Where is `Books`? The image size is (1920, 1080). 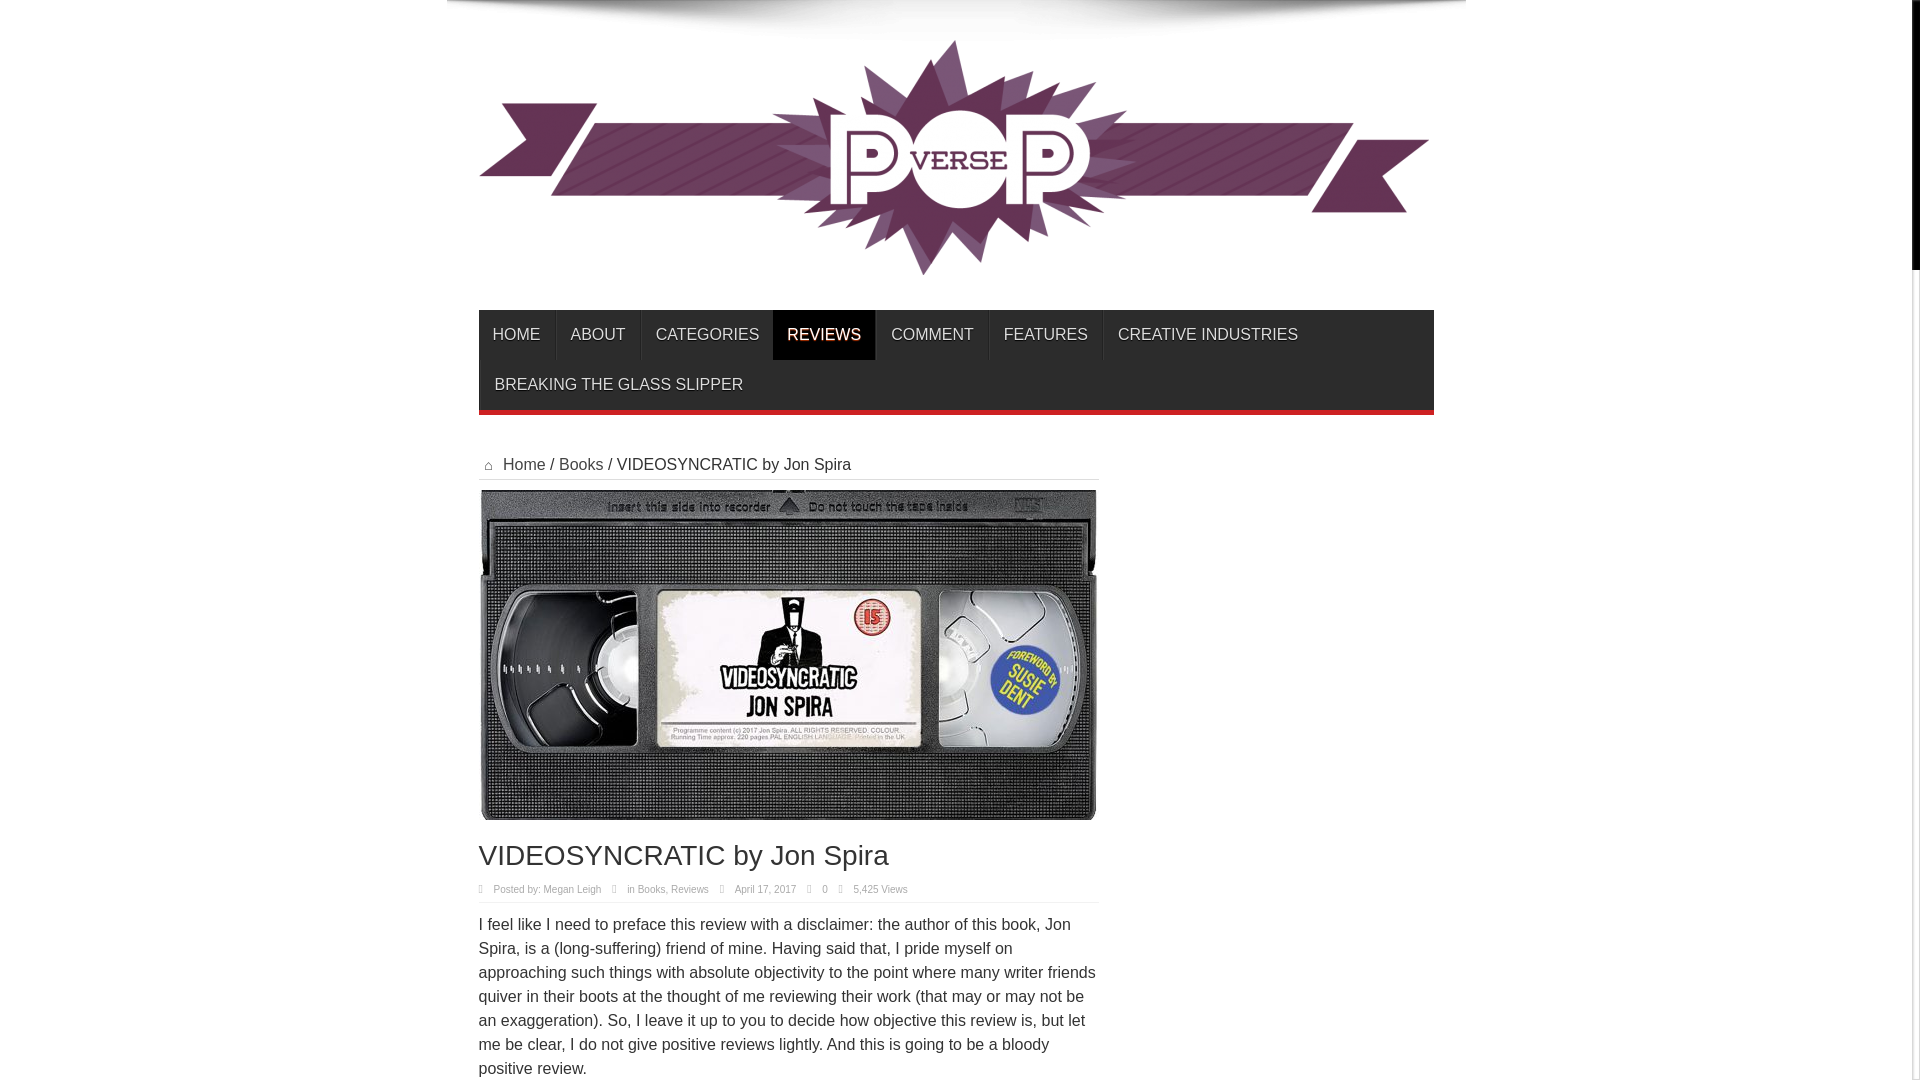
Books is located at coordinates (580, 464).